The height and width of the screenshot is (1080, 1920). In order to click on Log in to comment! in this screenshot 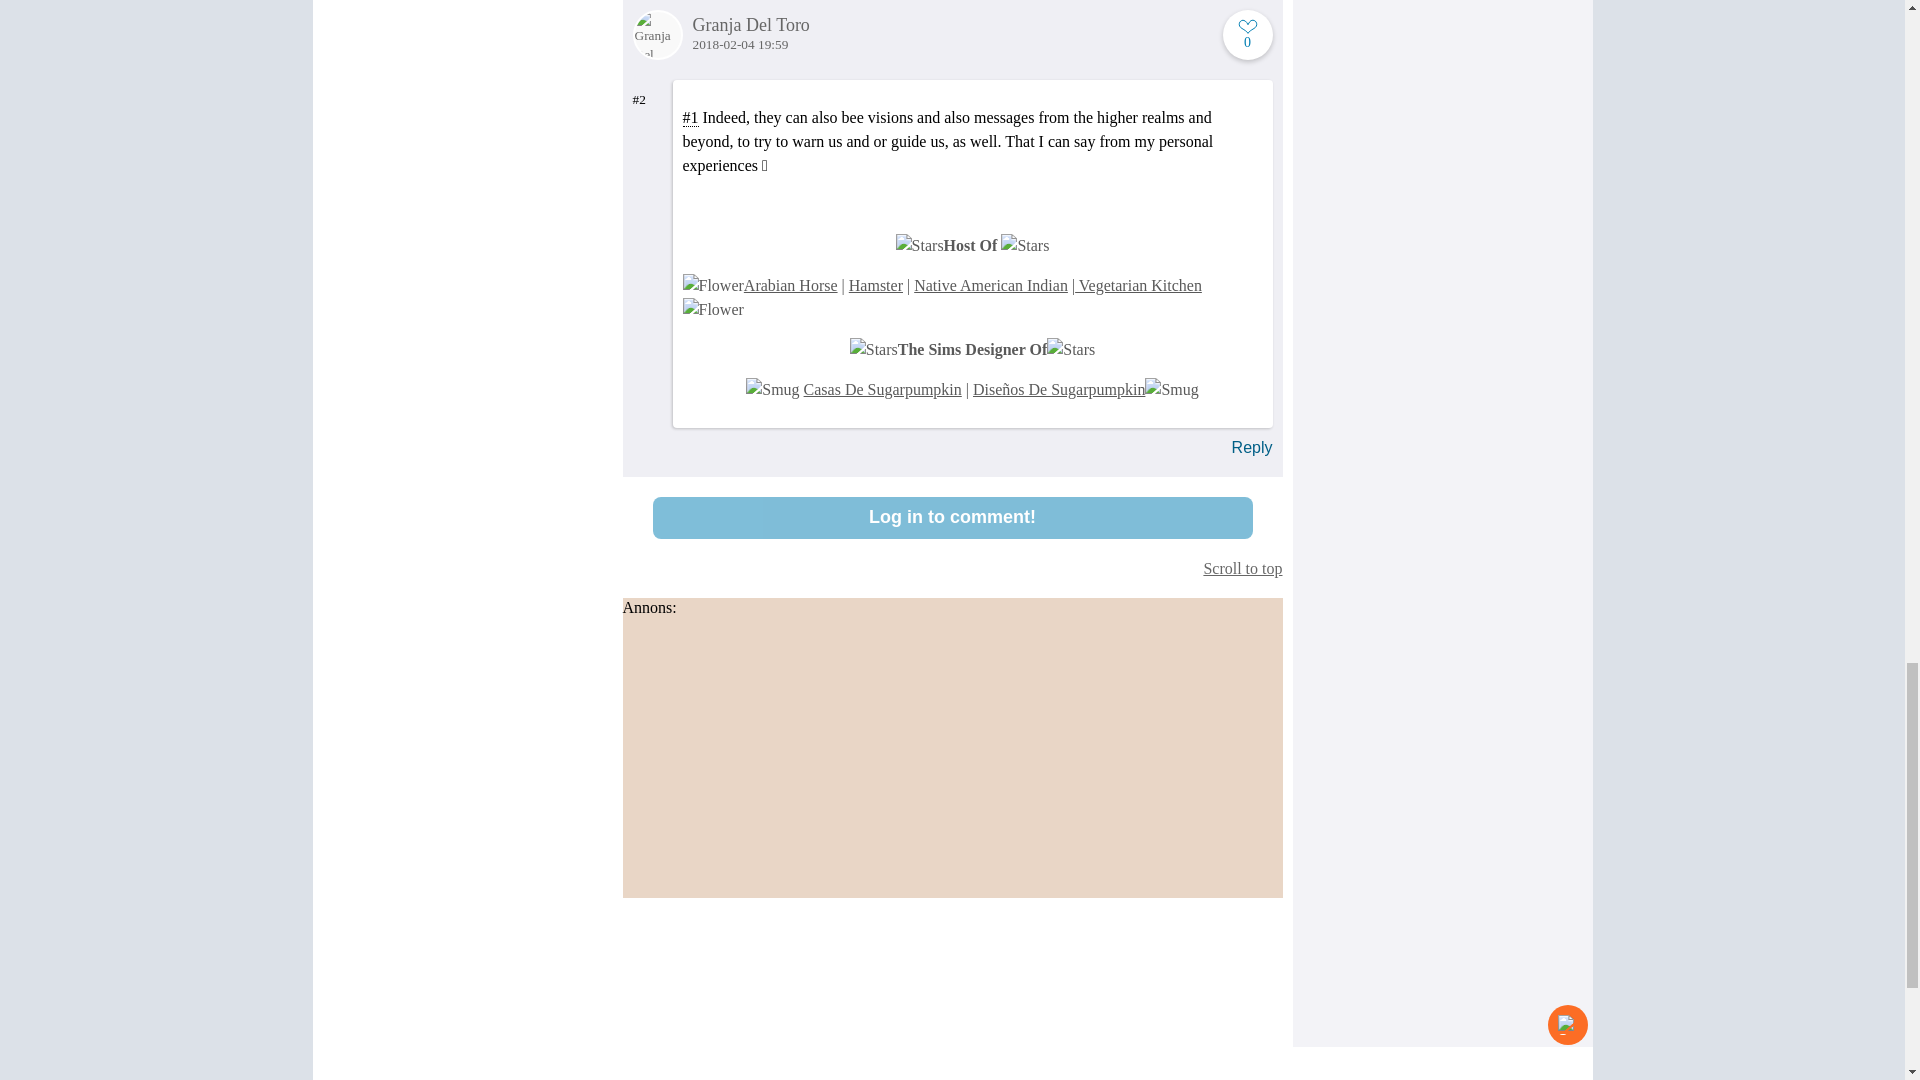, I will do `click(952, 517)`.